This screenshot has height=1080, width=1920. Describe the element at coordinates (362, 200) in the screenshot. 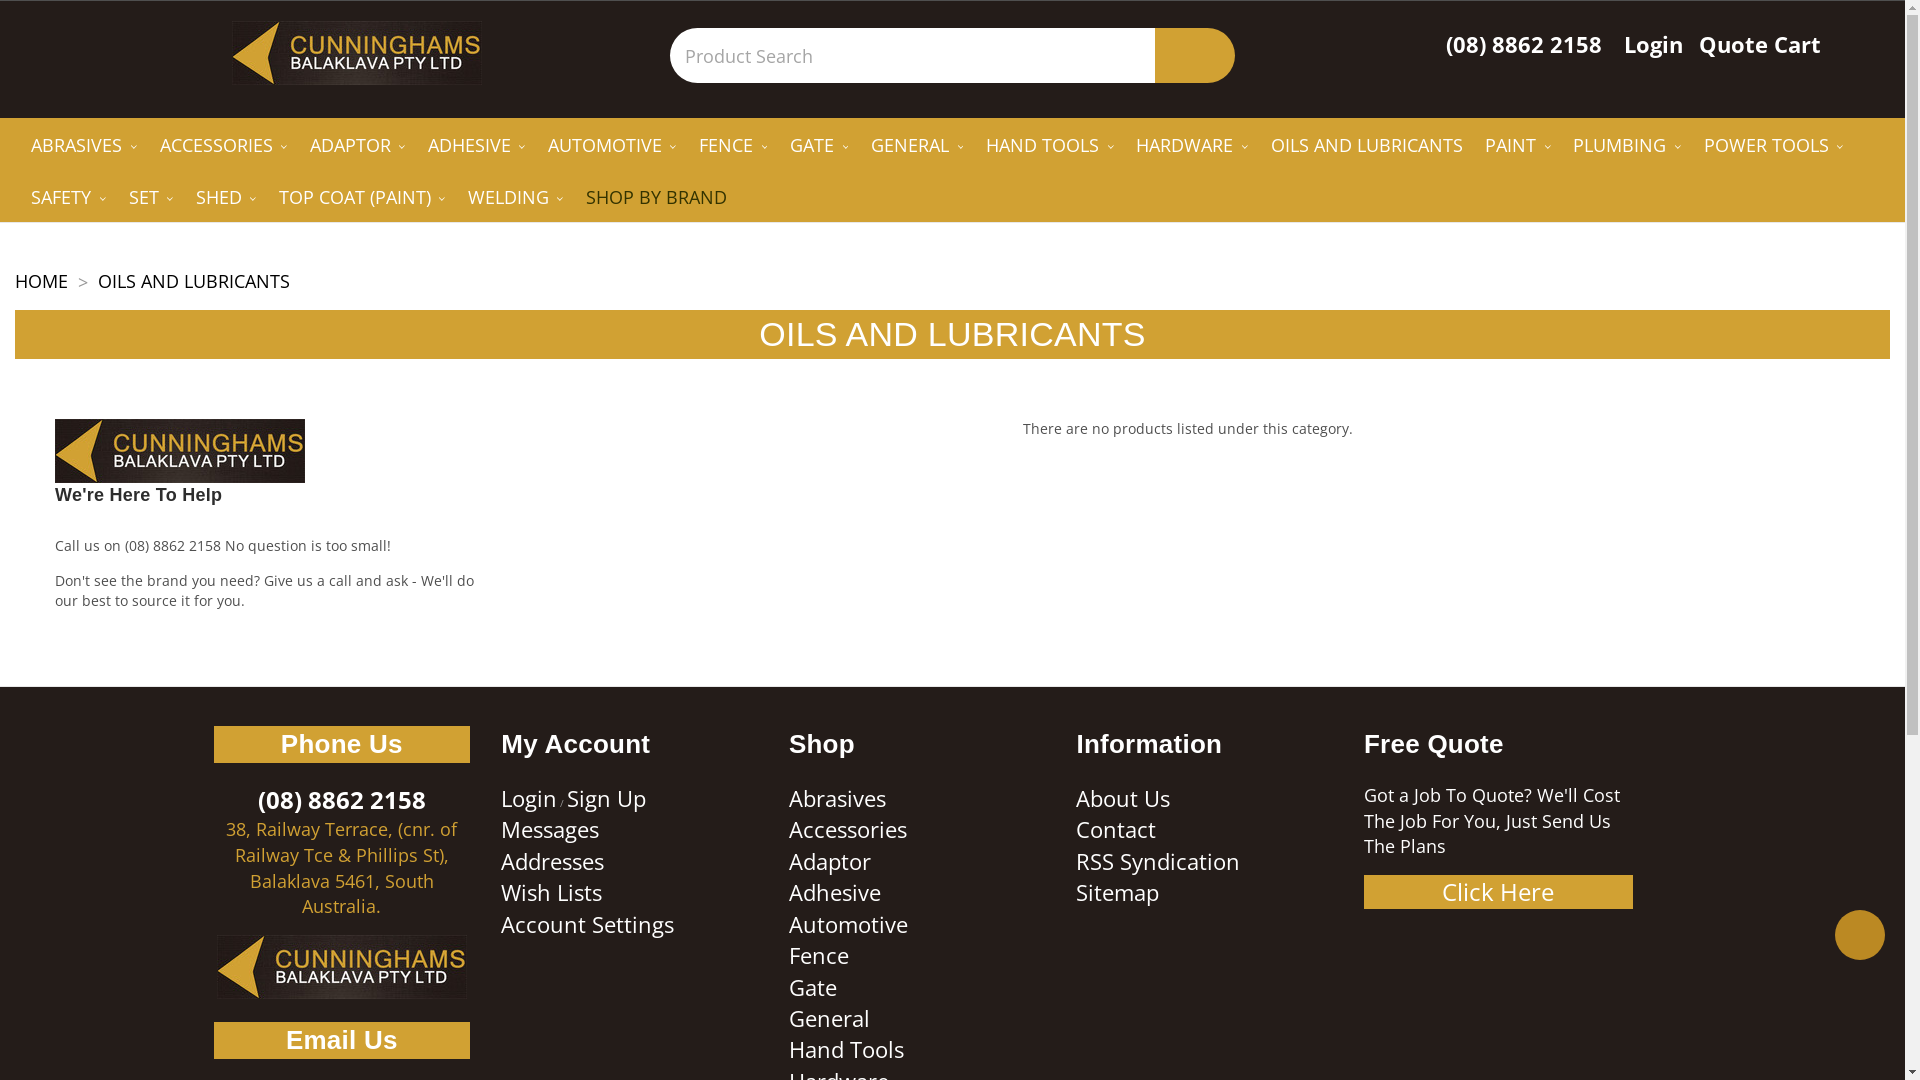

I see `TOP COAT (PAINT)` at that location.